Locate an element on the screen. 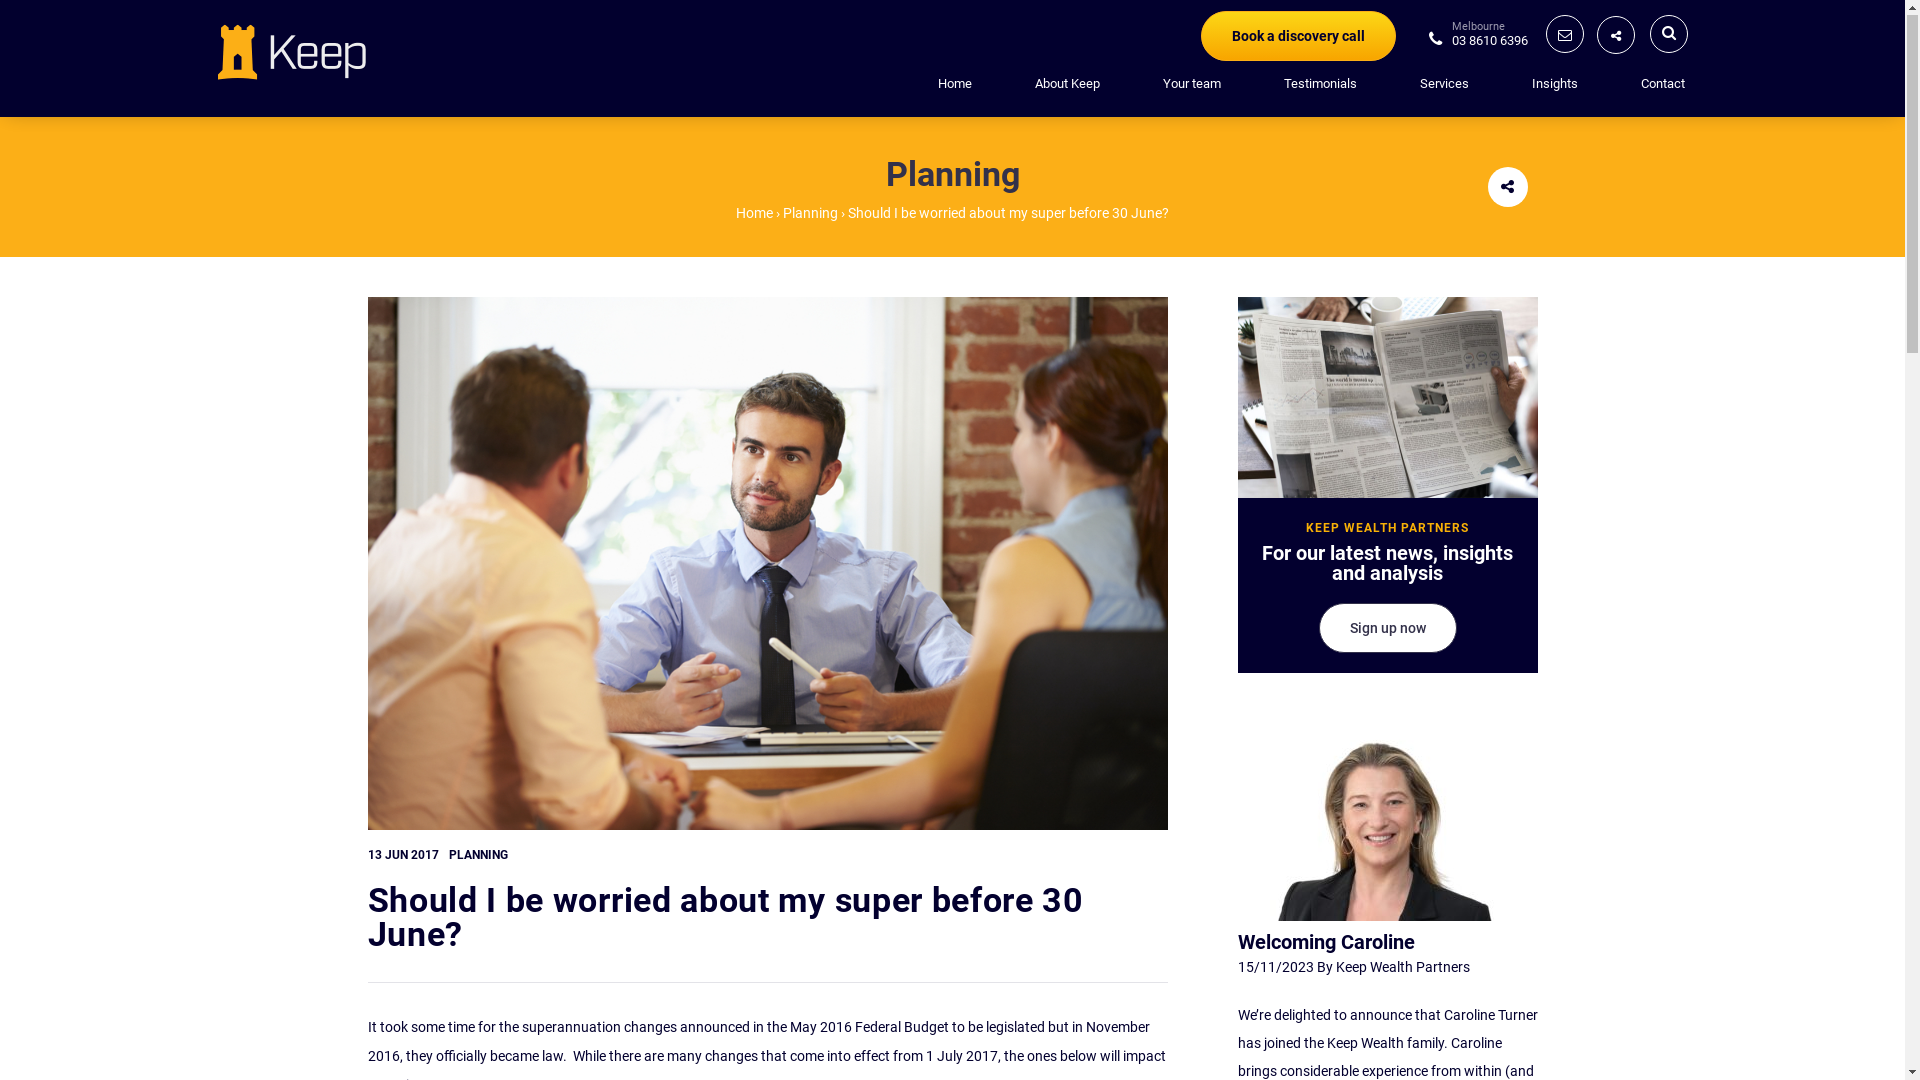 The height and width of the screenshot is (1080, 1920). Home is located at coordinates (955, 84).